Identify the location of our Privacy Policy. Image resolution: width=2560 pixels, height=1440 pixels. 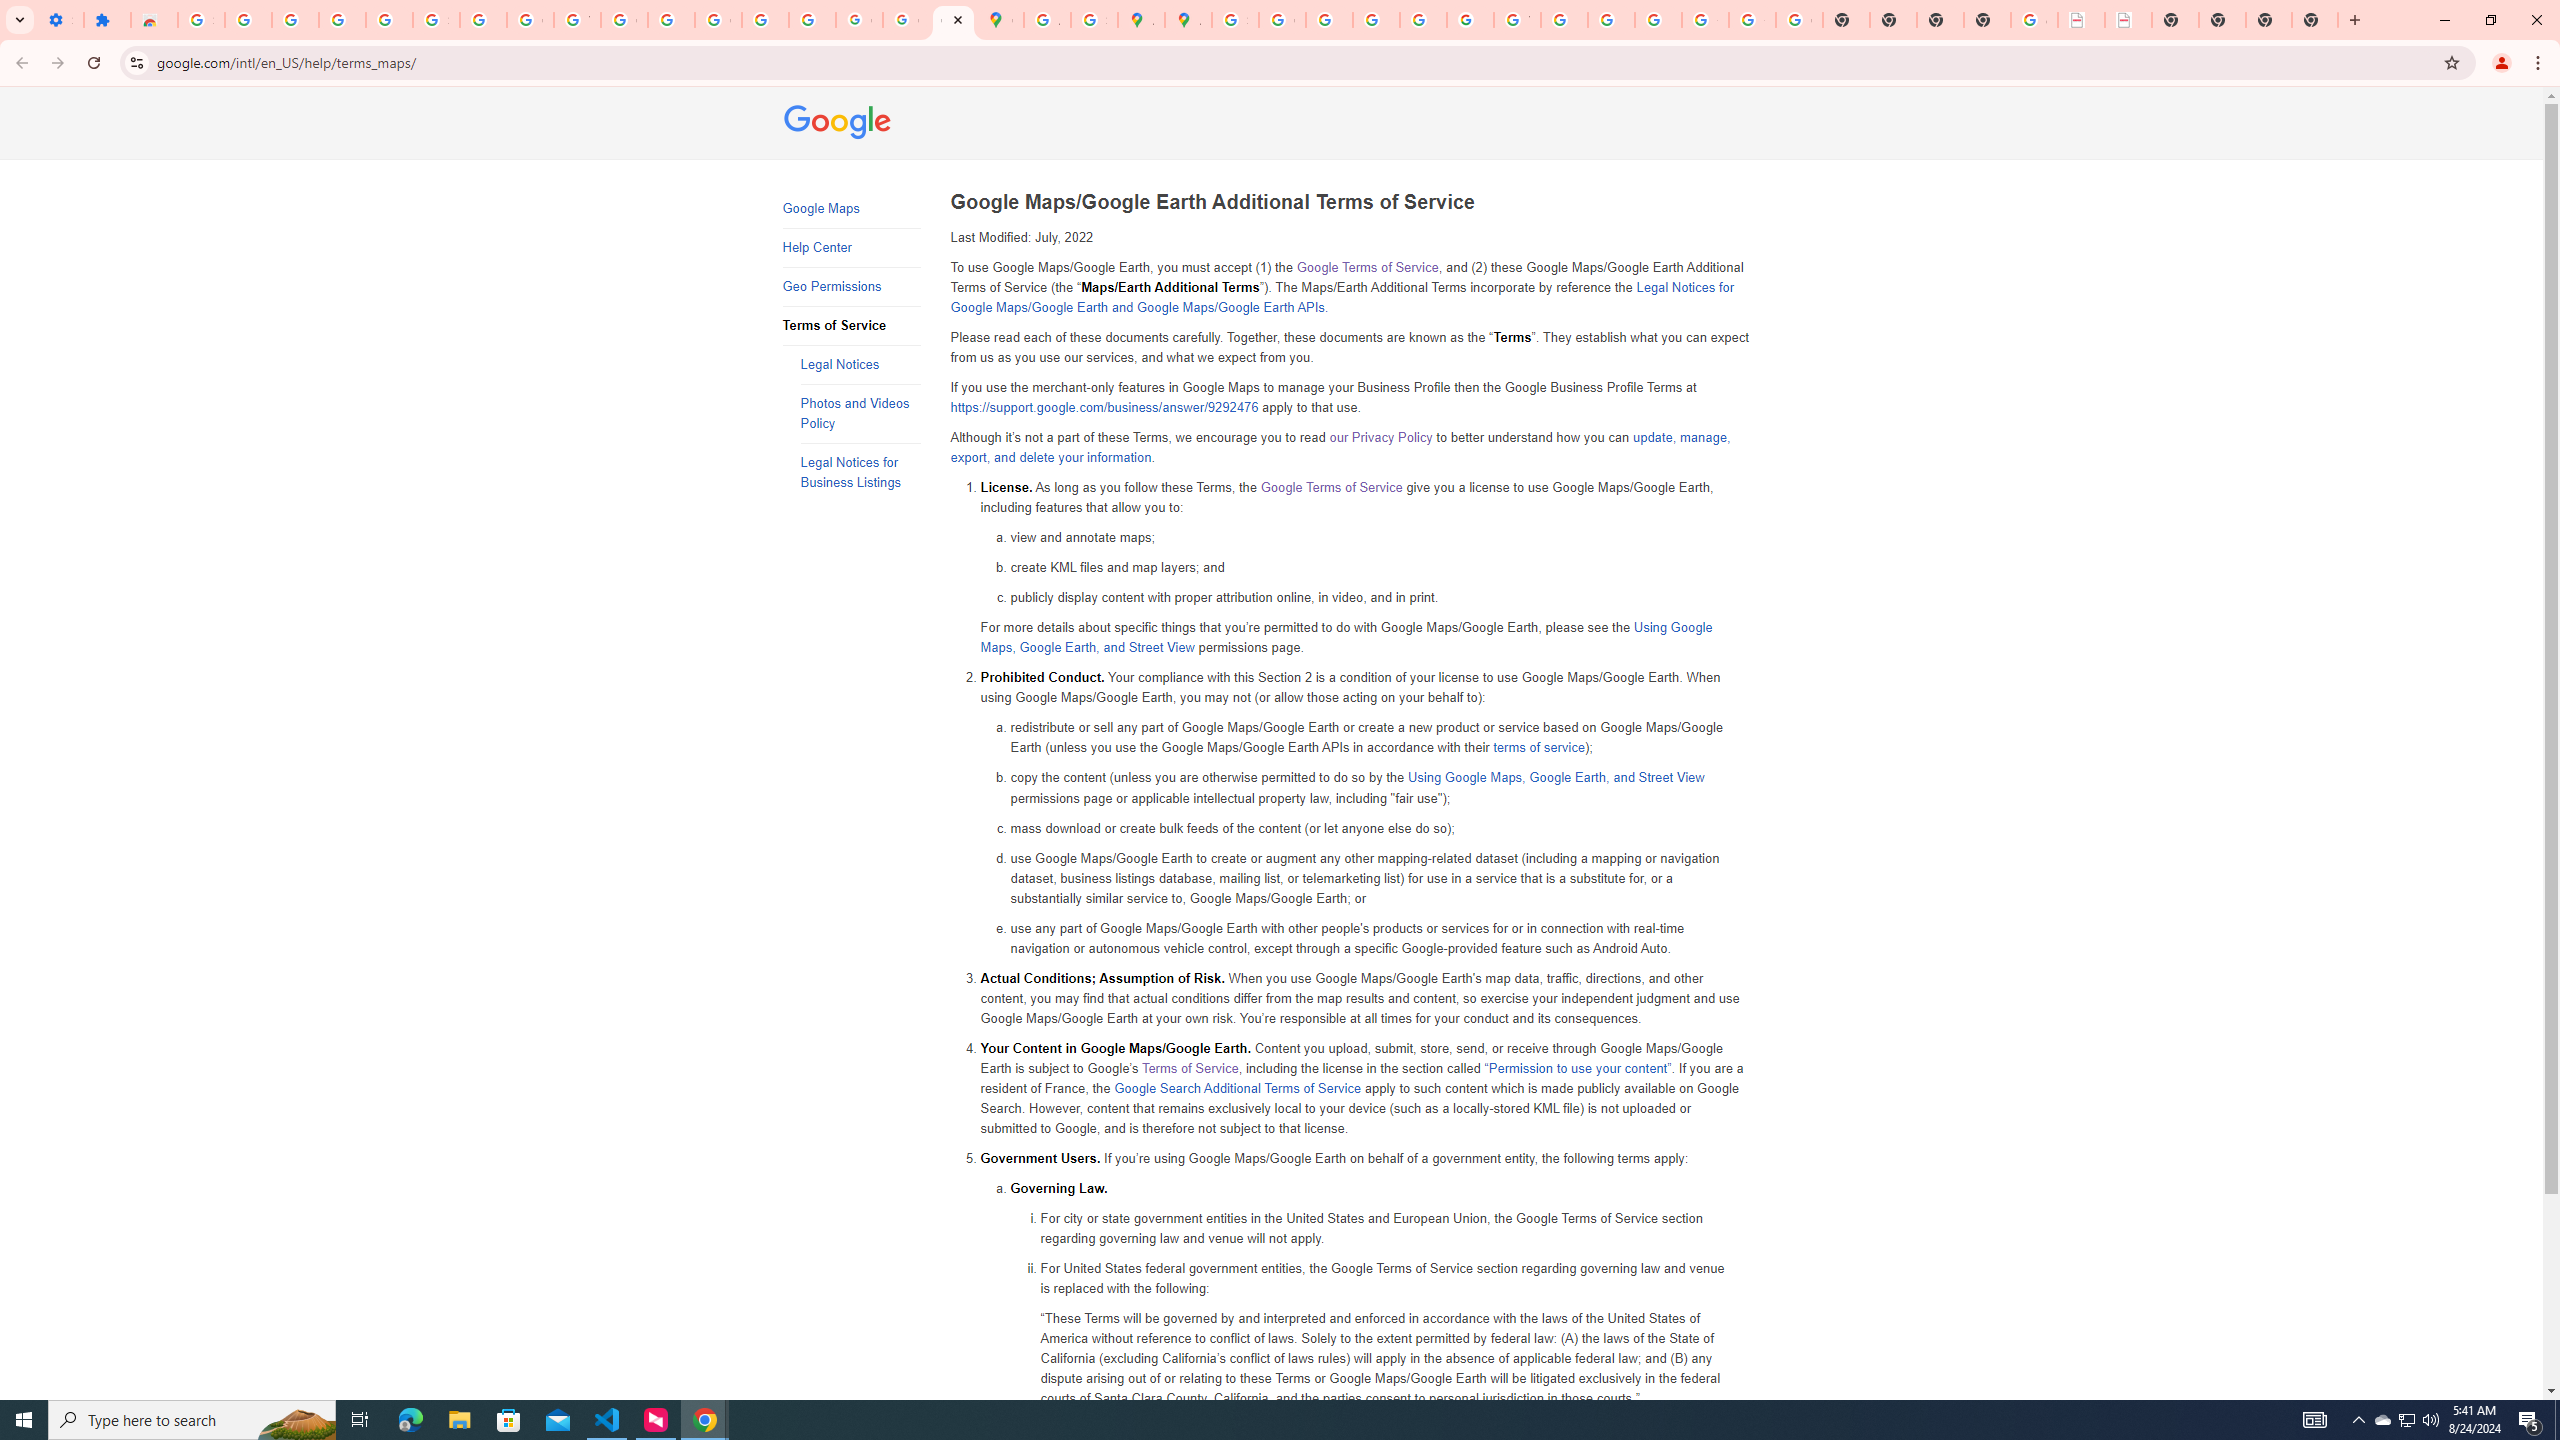
(1380, 438).